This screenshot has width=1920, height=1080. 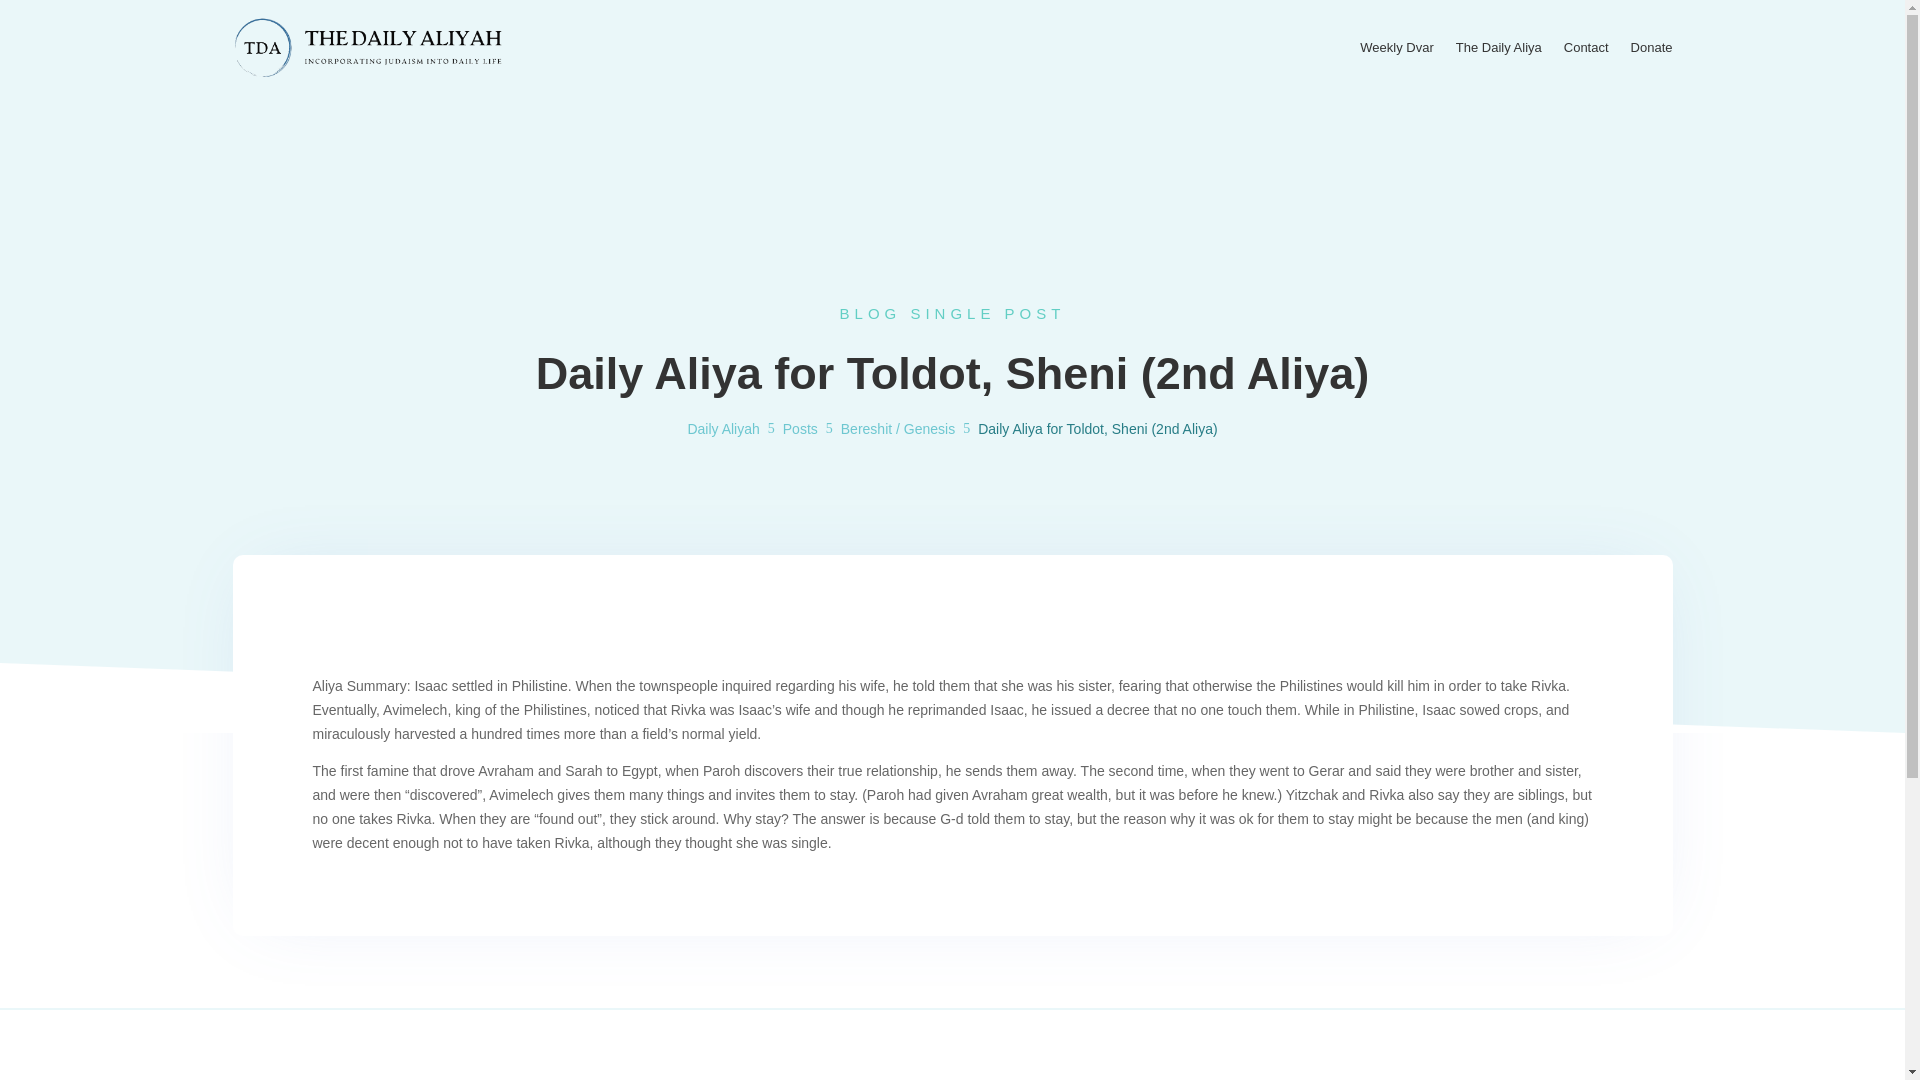 What do you see at coordinates (1396, 48) in the screenshot?
I see `Weekly Dvar` at bounding box center [1396, 48].